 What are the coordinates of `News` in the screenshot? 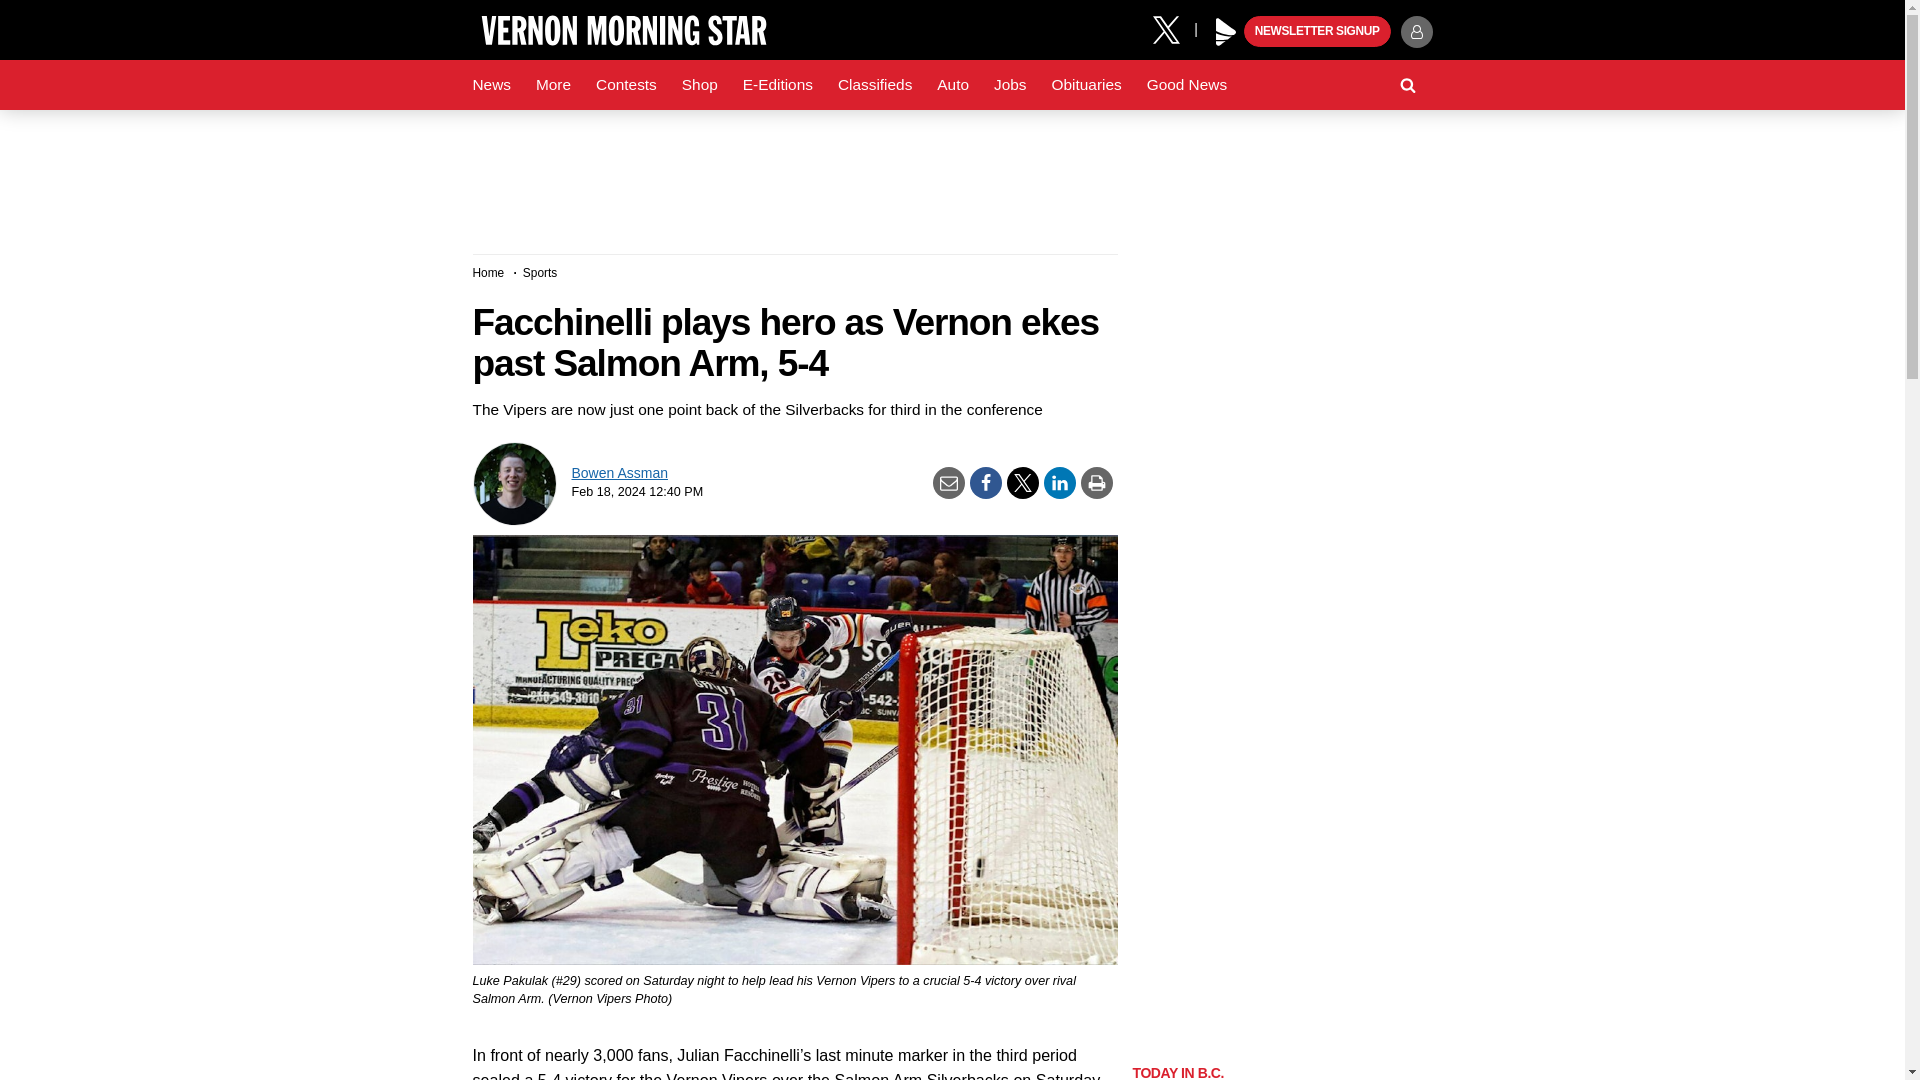 It's located at (491, 85).